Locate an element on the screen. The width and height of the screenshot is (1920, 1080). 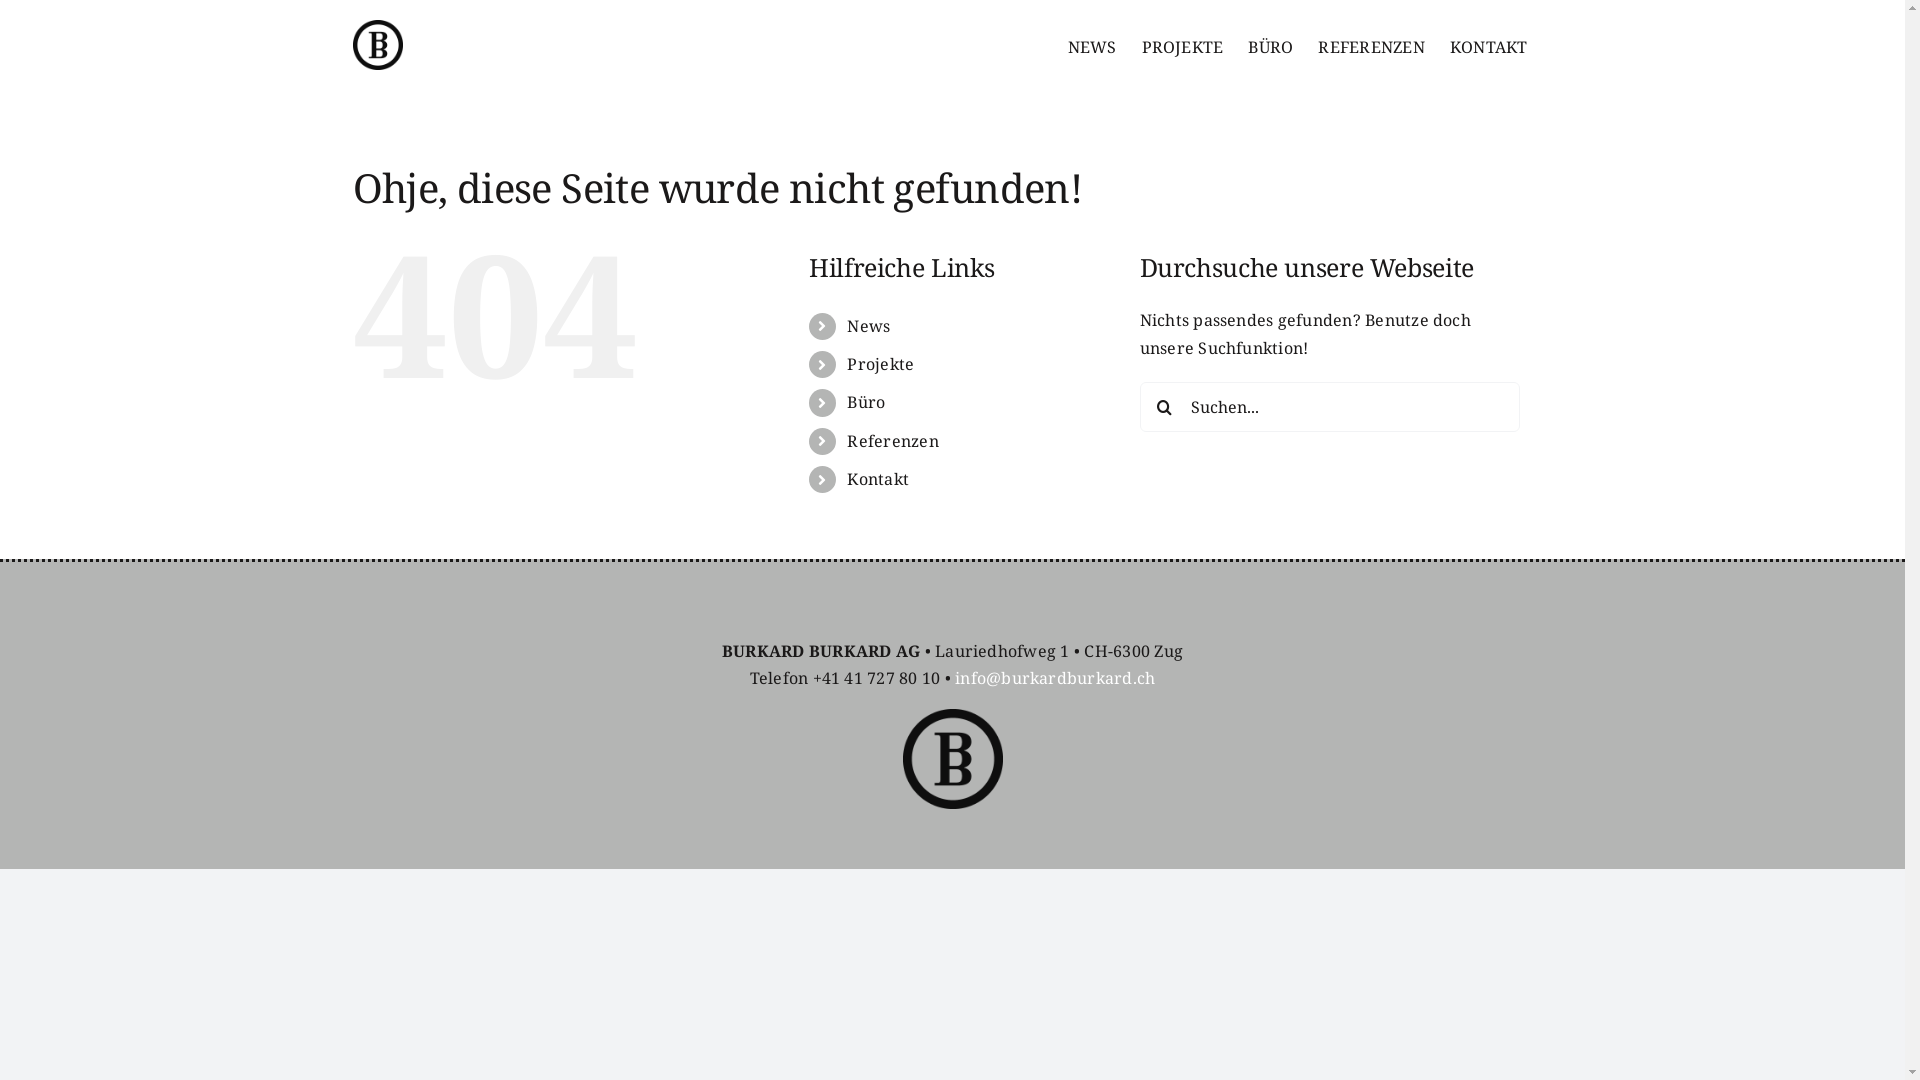
Projekte is located at coordinates (880, 364).